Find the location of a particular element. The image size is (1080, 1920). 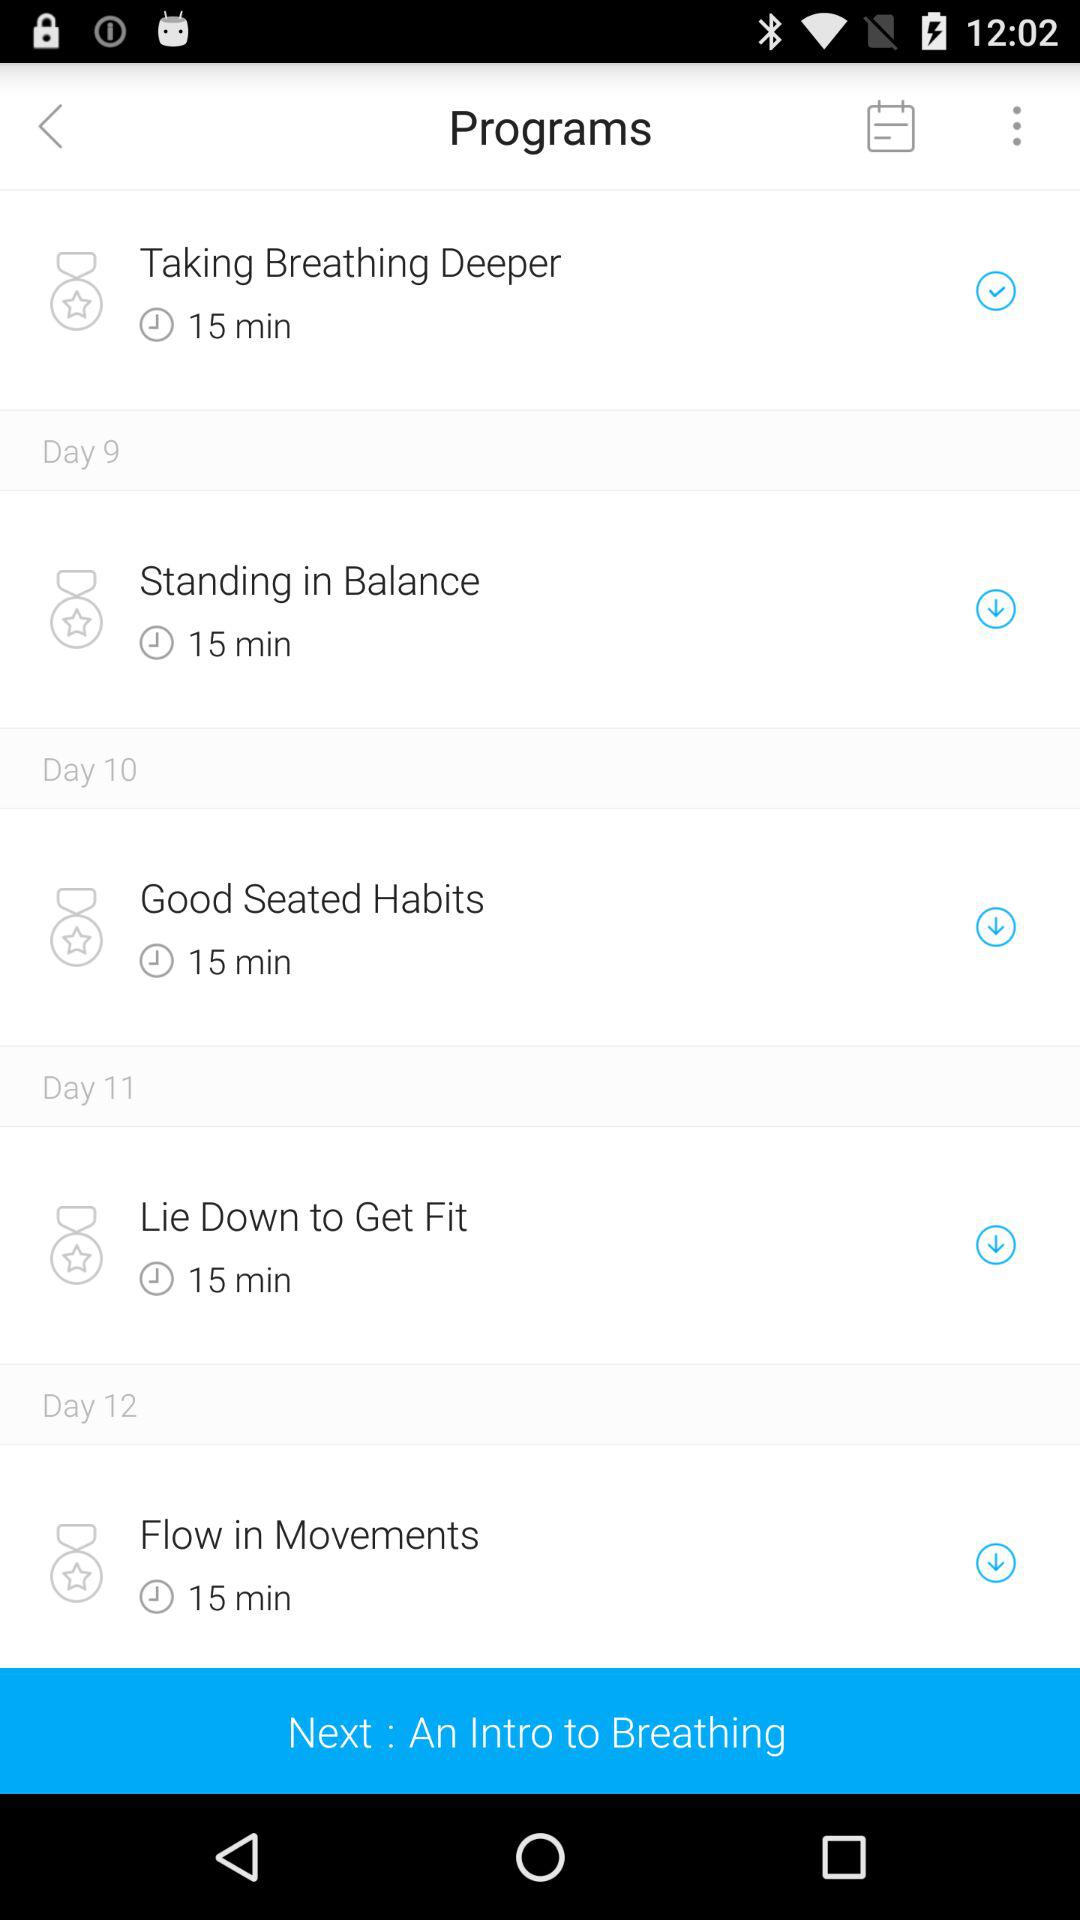

turn off day 9 is located at coordinates (81, 450).